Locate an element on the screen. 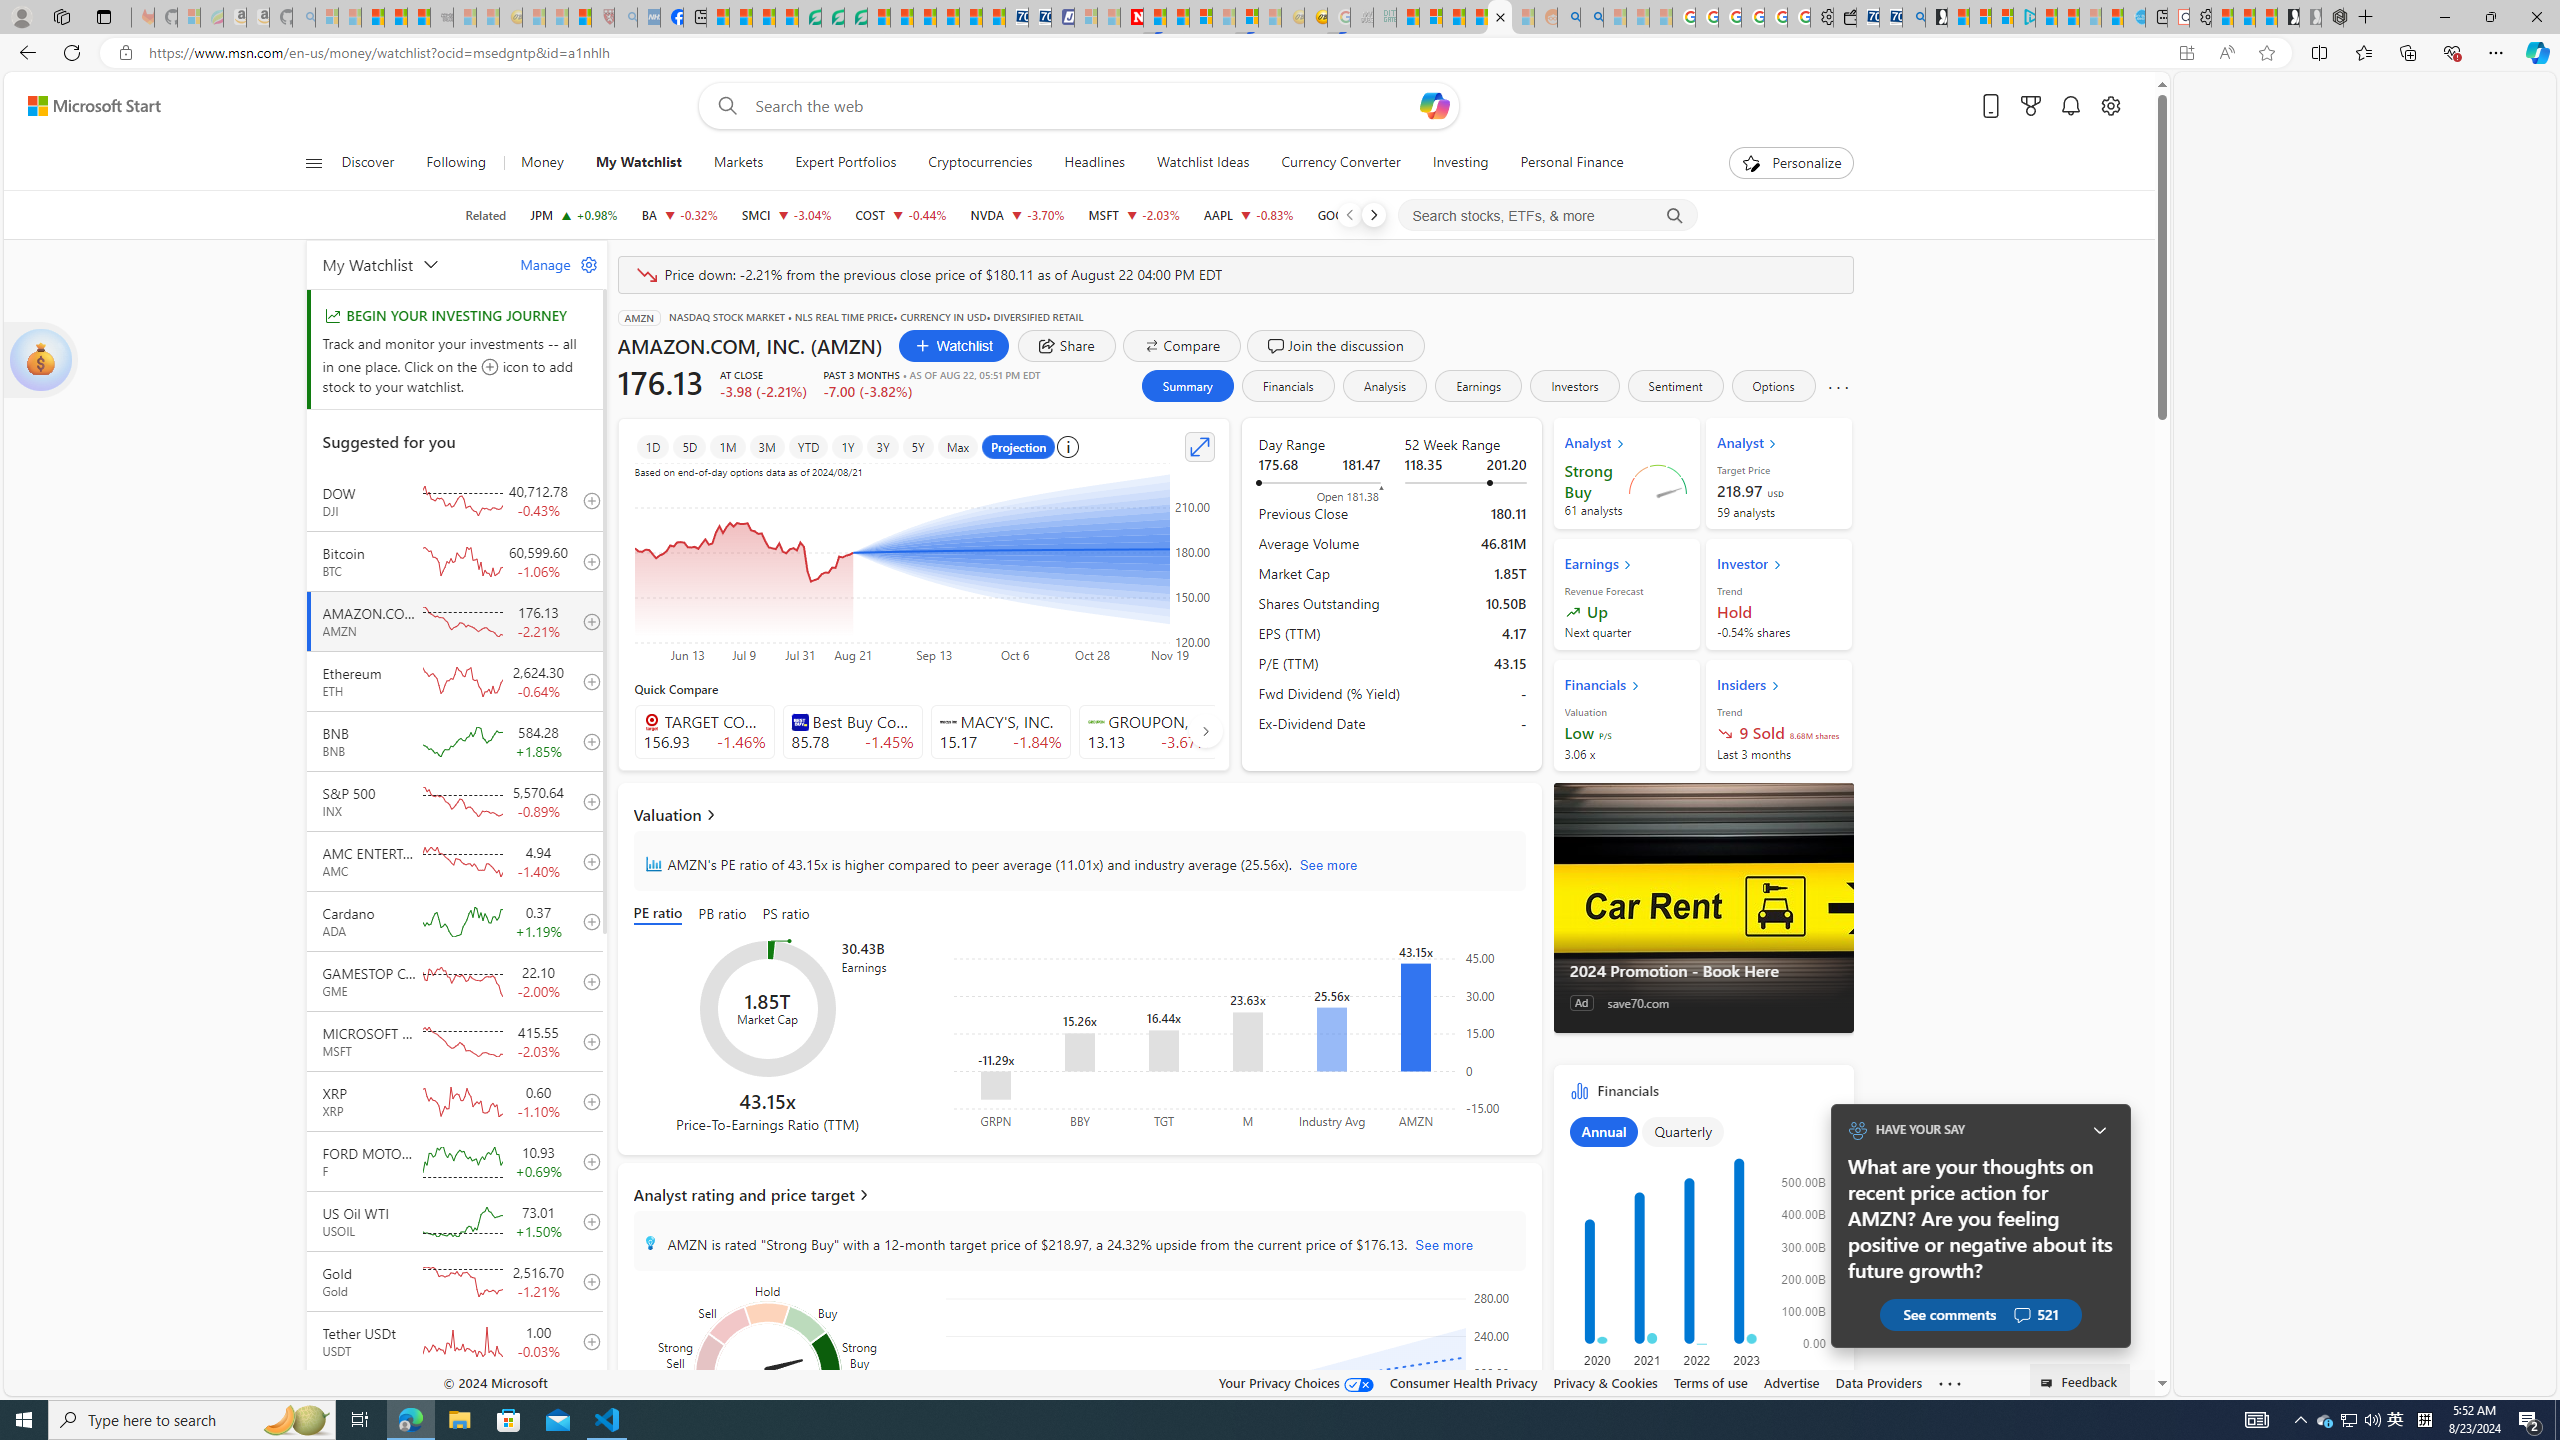 This screenshot has width=2560, height=1440. 3M is located at coordinates (768, 446).